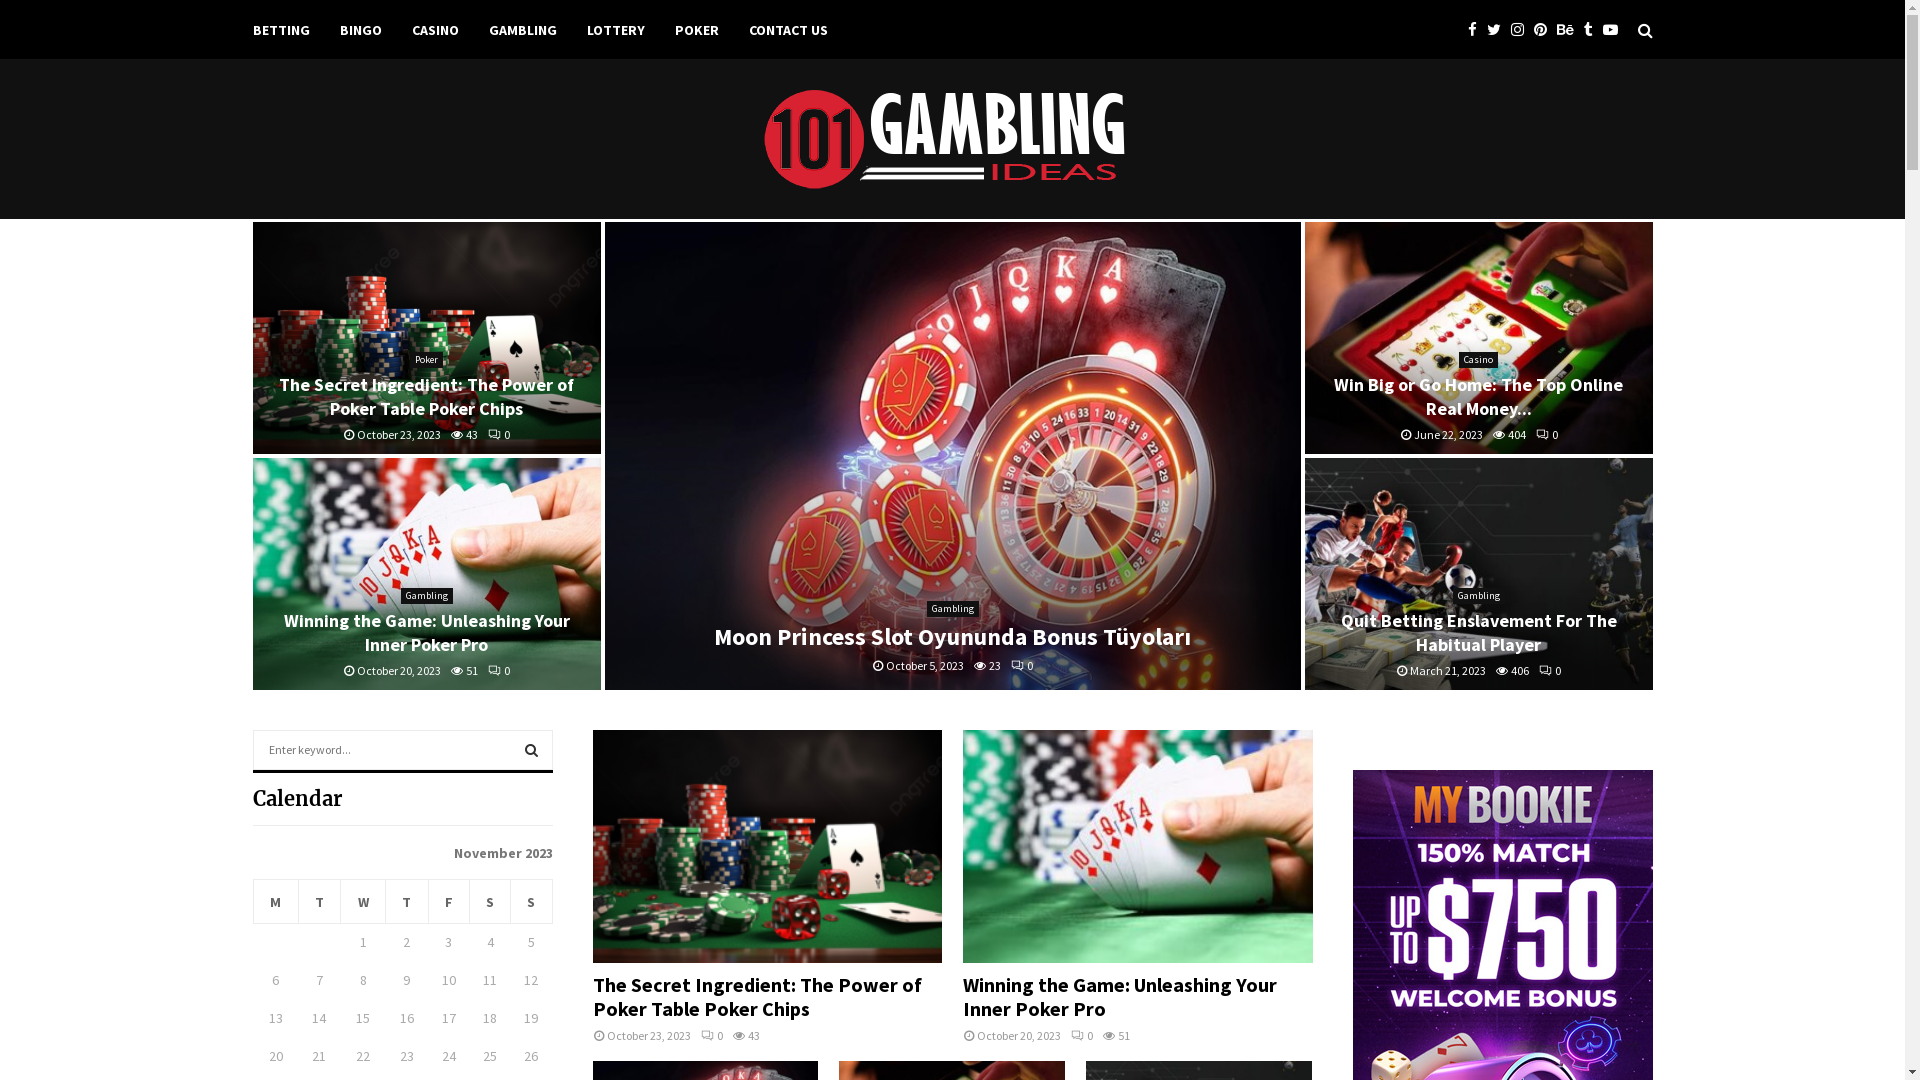 This screenshot has width=1920, height=1080. What do you see at coordinates (1478, 396) in the screenshot?
I see `Win Big or Go Home: The Top Online Real Money...` at bounding box center [1478, 396].